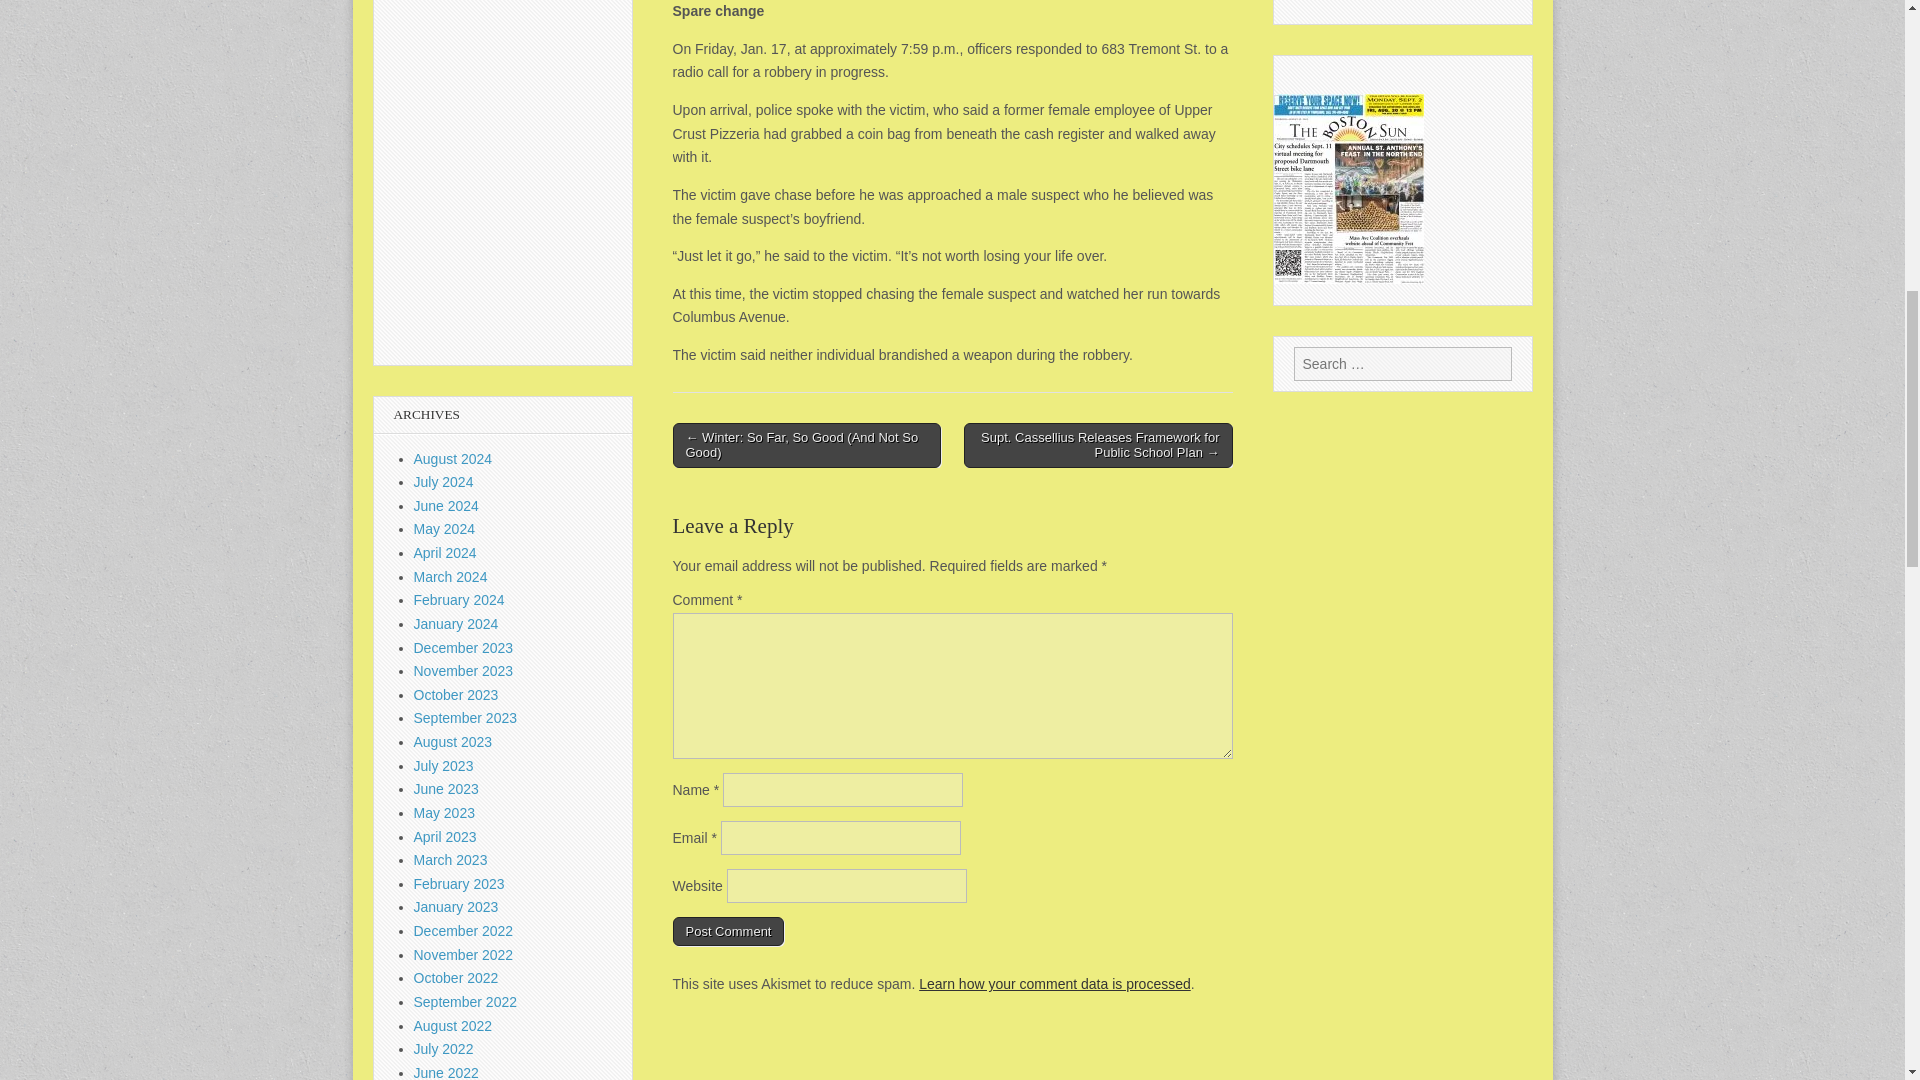 The width and height of the screenshot is (1920, 1080). I want to click on July 2024, so click(444, 482).